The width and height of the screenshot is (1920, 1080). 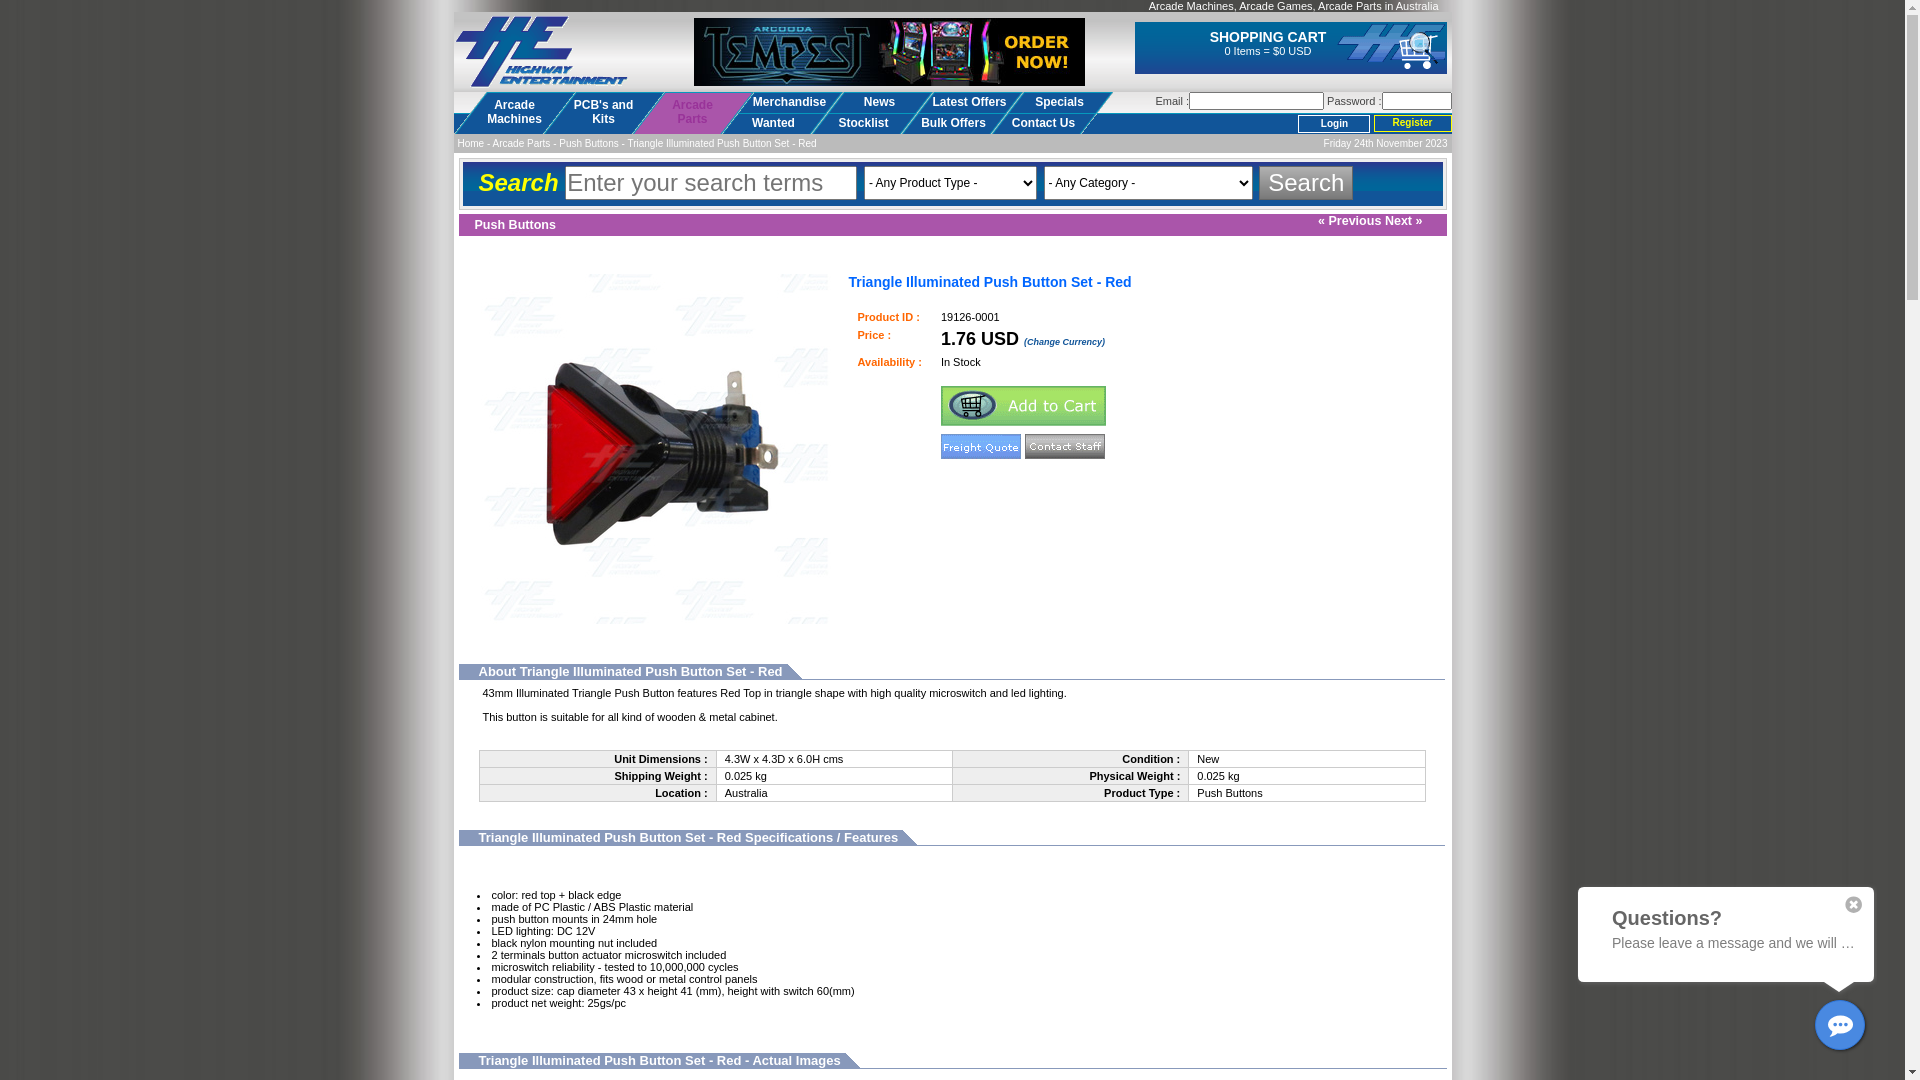 I want to click on Specials, so click(x=1059, y=102).